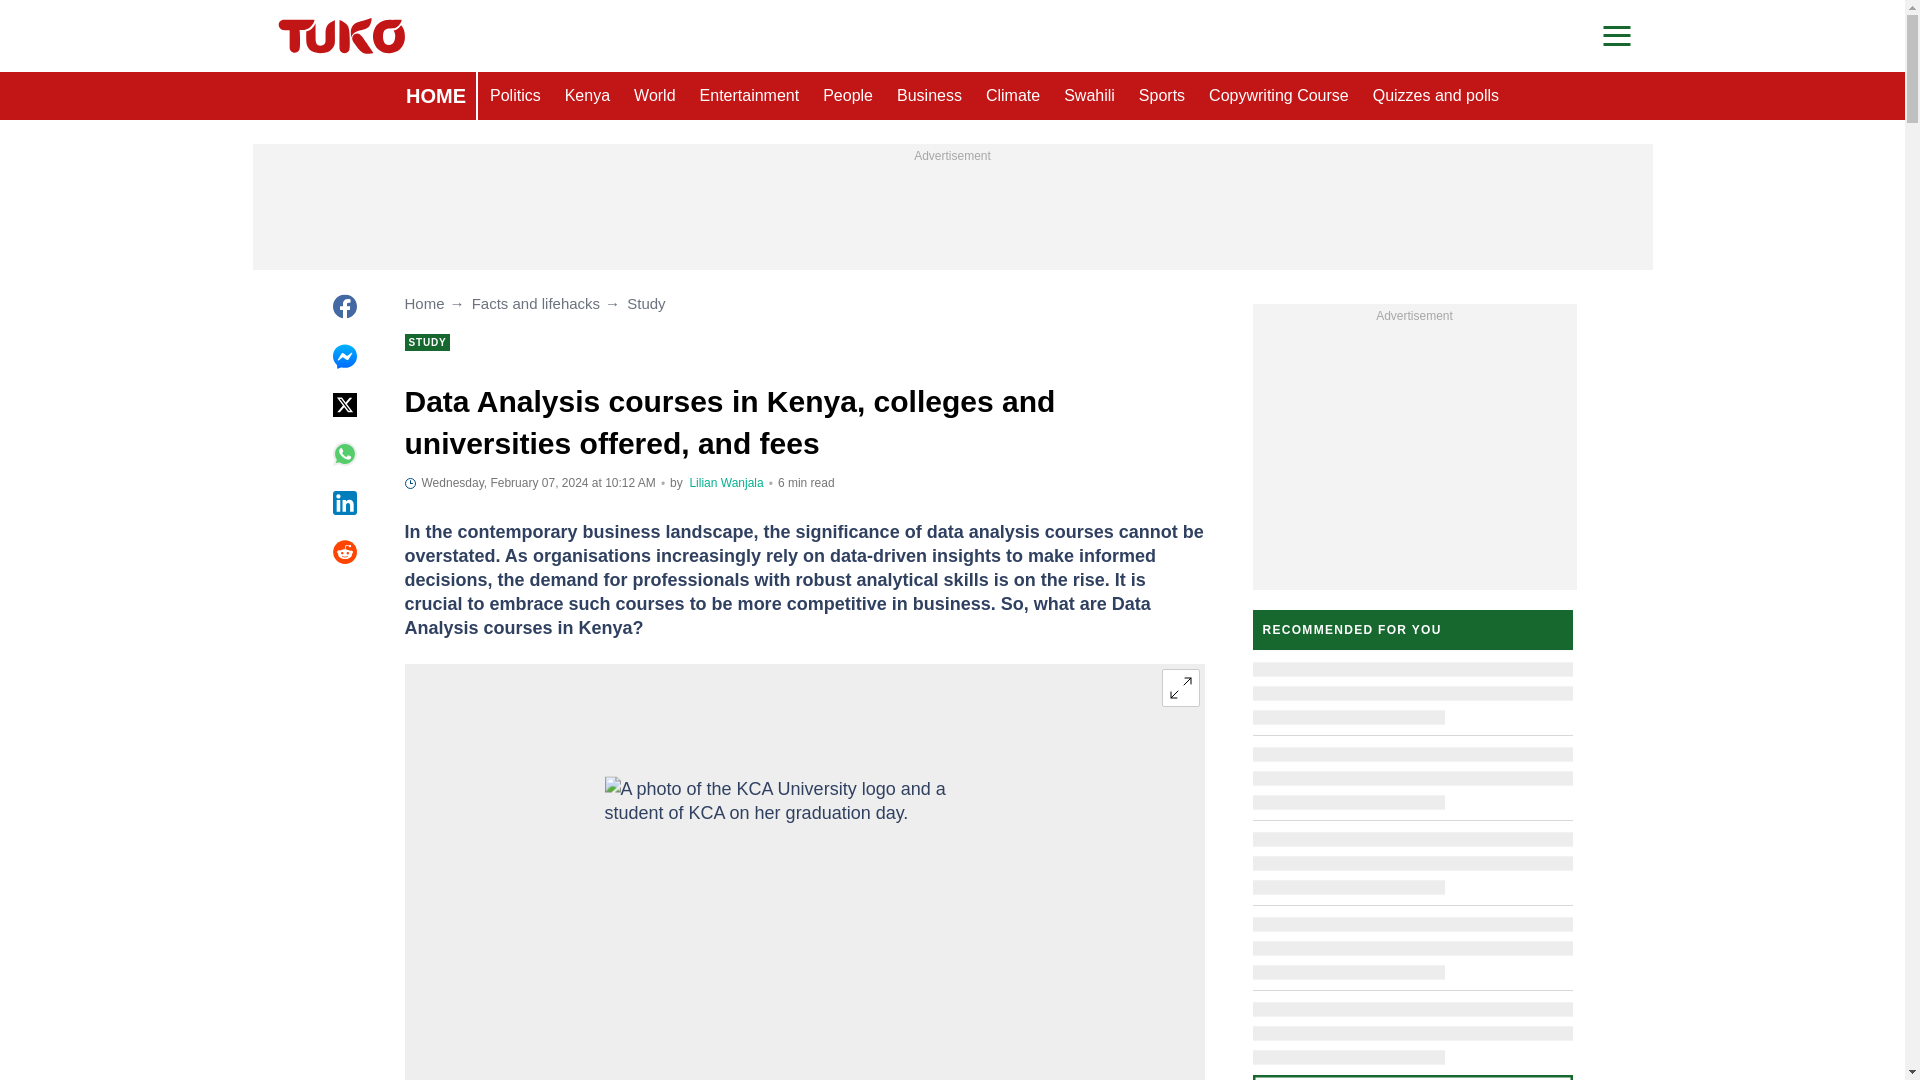  What do you see at coordinates (726, 483) in the screenshot?
I see `Author page` at bounding box center [726, 483].